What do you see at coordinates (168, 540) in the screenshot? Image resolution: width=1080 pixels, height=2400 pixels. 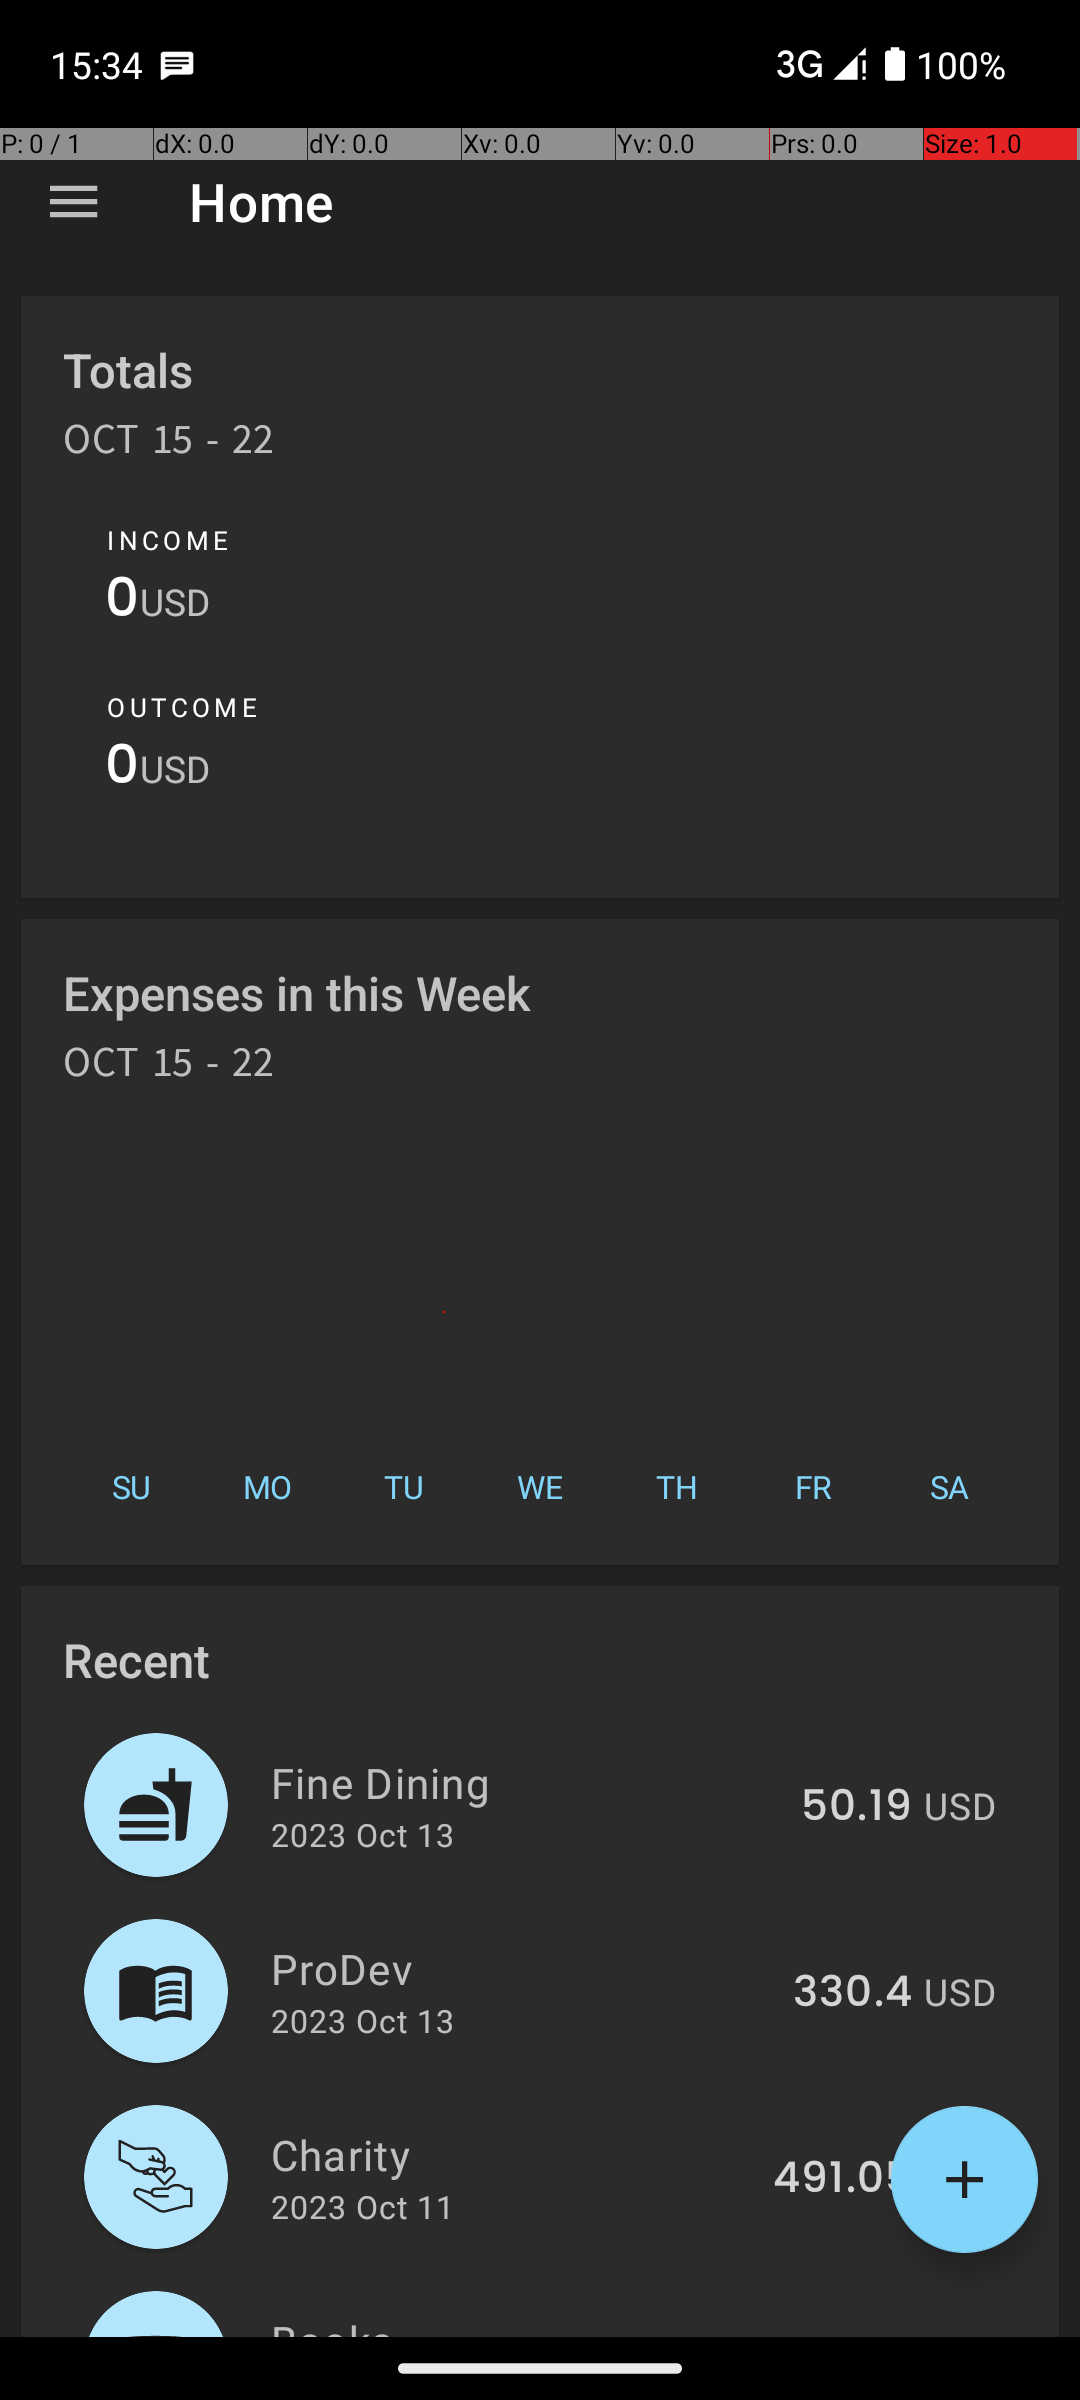 I see `INCOME` at bounding box center [168, 540].